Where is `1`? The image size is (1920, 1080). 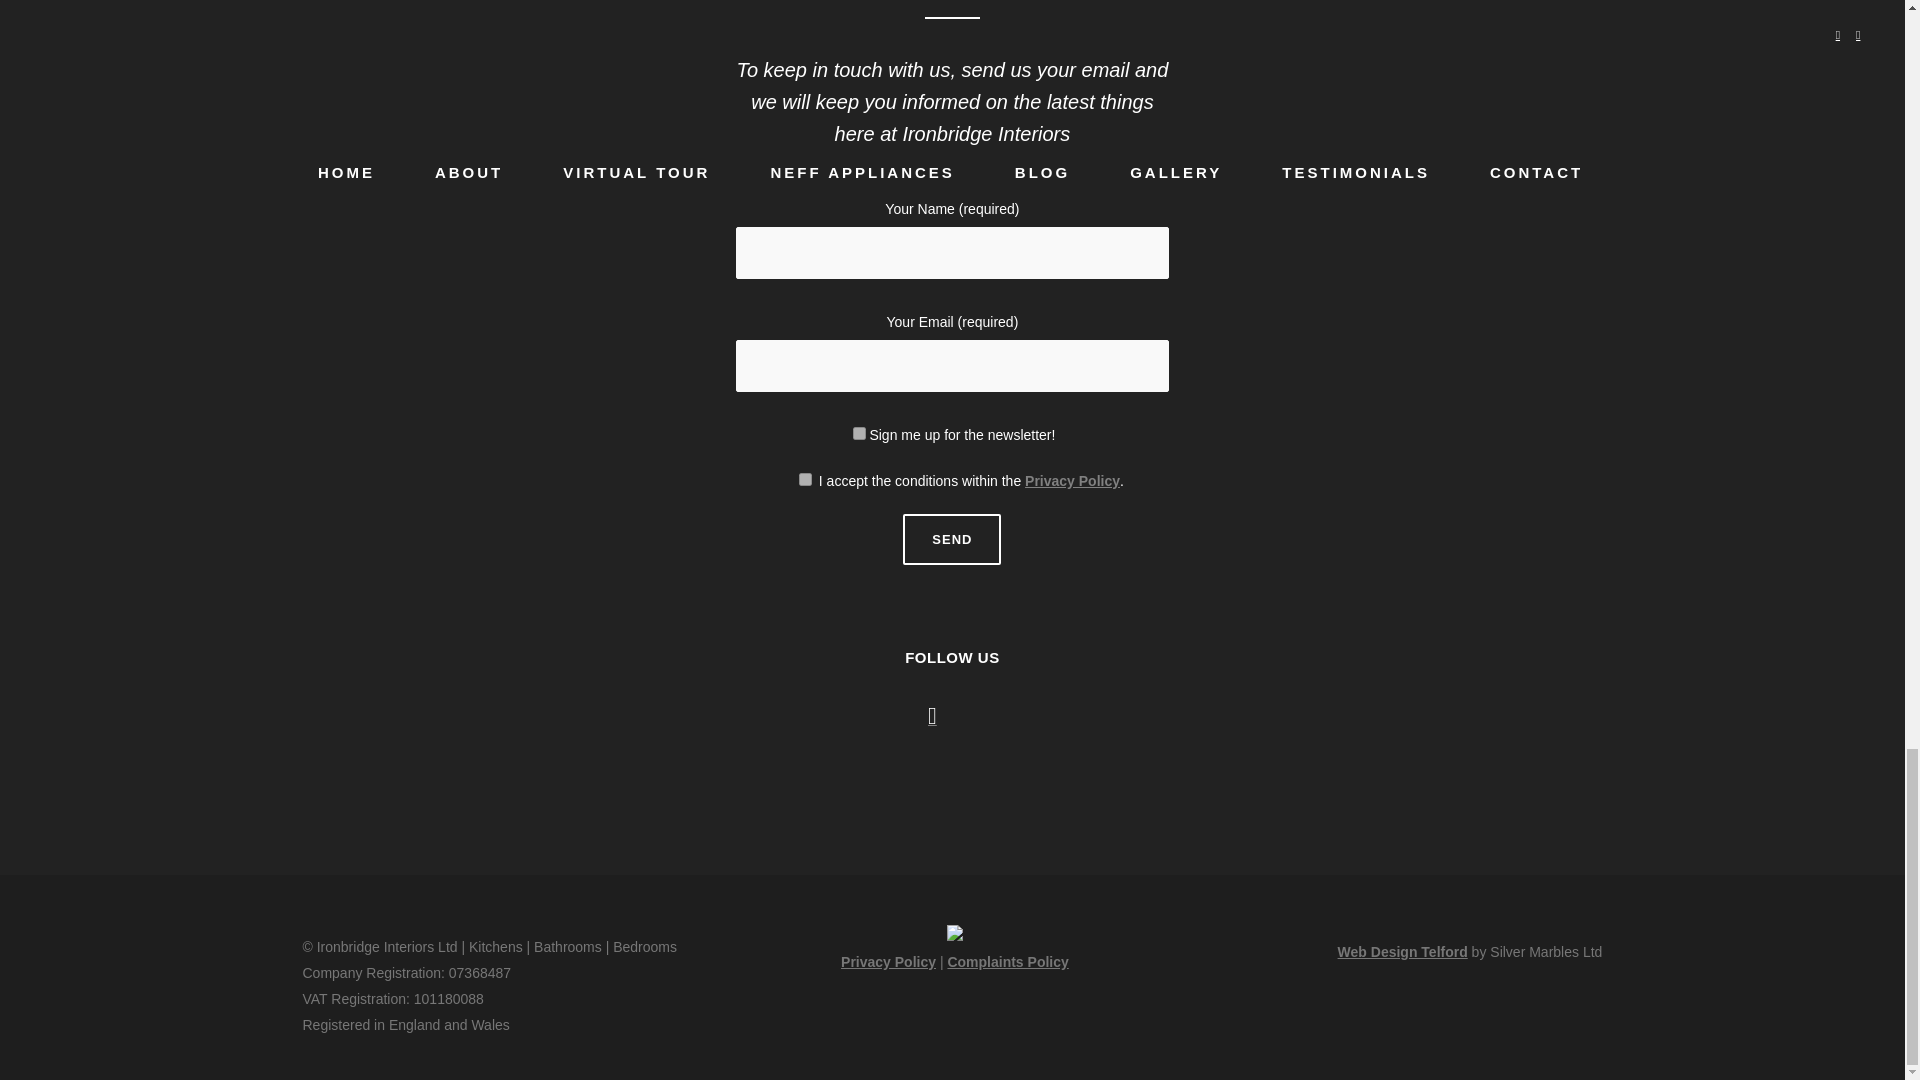
1 is located at coordinates (805, 480).